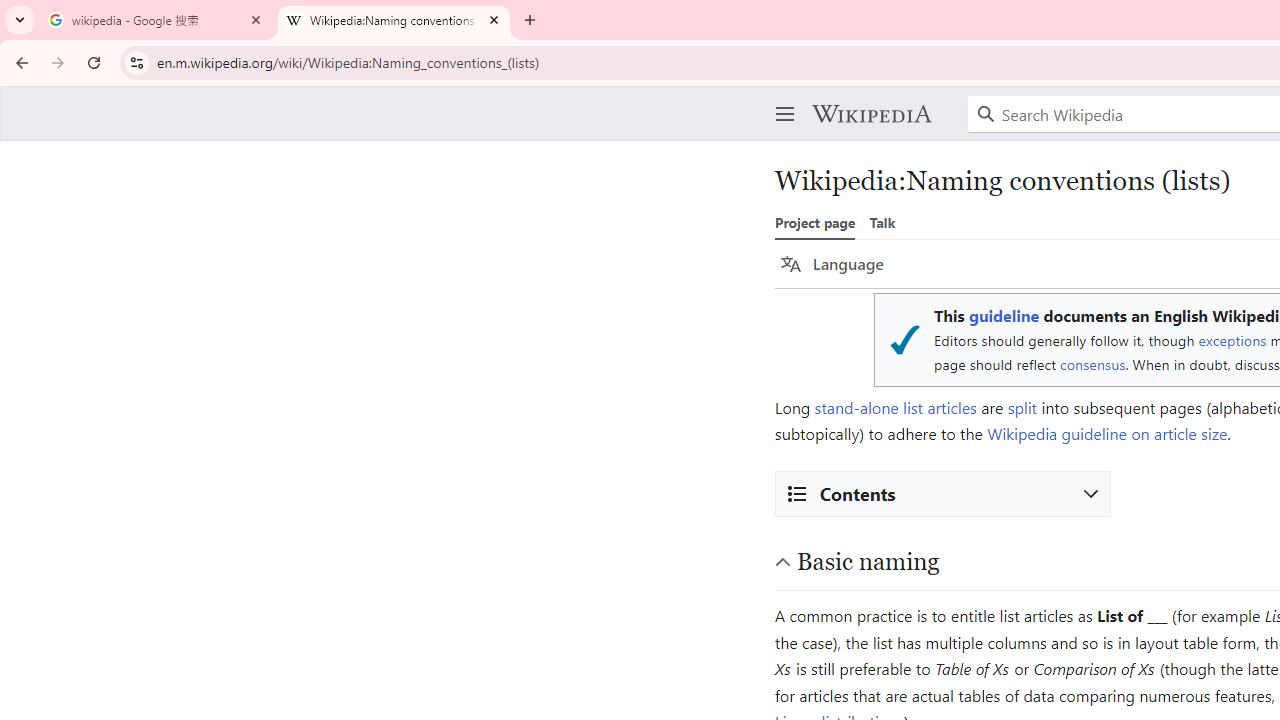 The height and width of the screenshot is (720, 1280). Describe the element at coordinates (832, 264) in the screenshot. I see `Language` at that location.